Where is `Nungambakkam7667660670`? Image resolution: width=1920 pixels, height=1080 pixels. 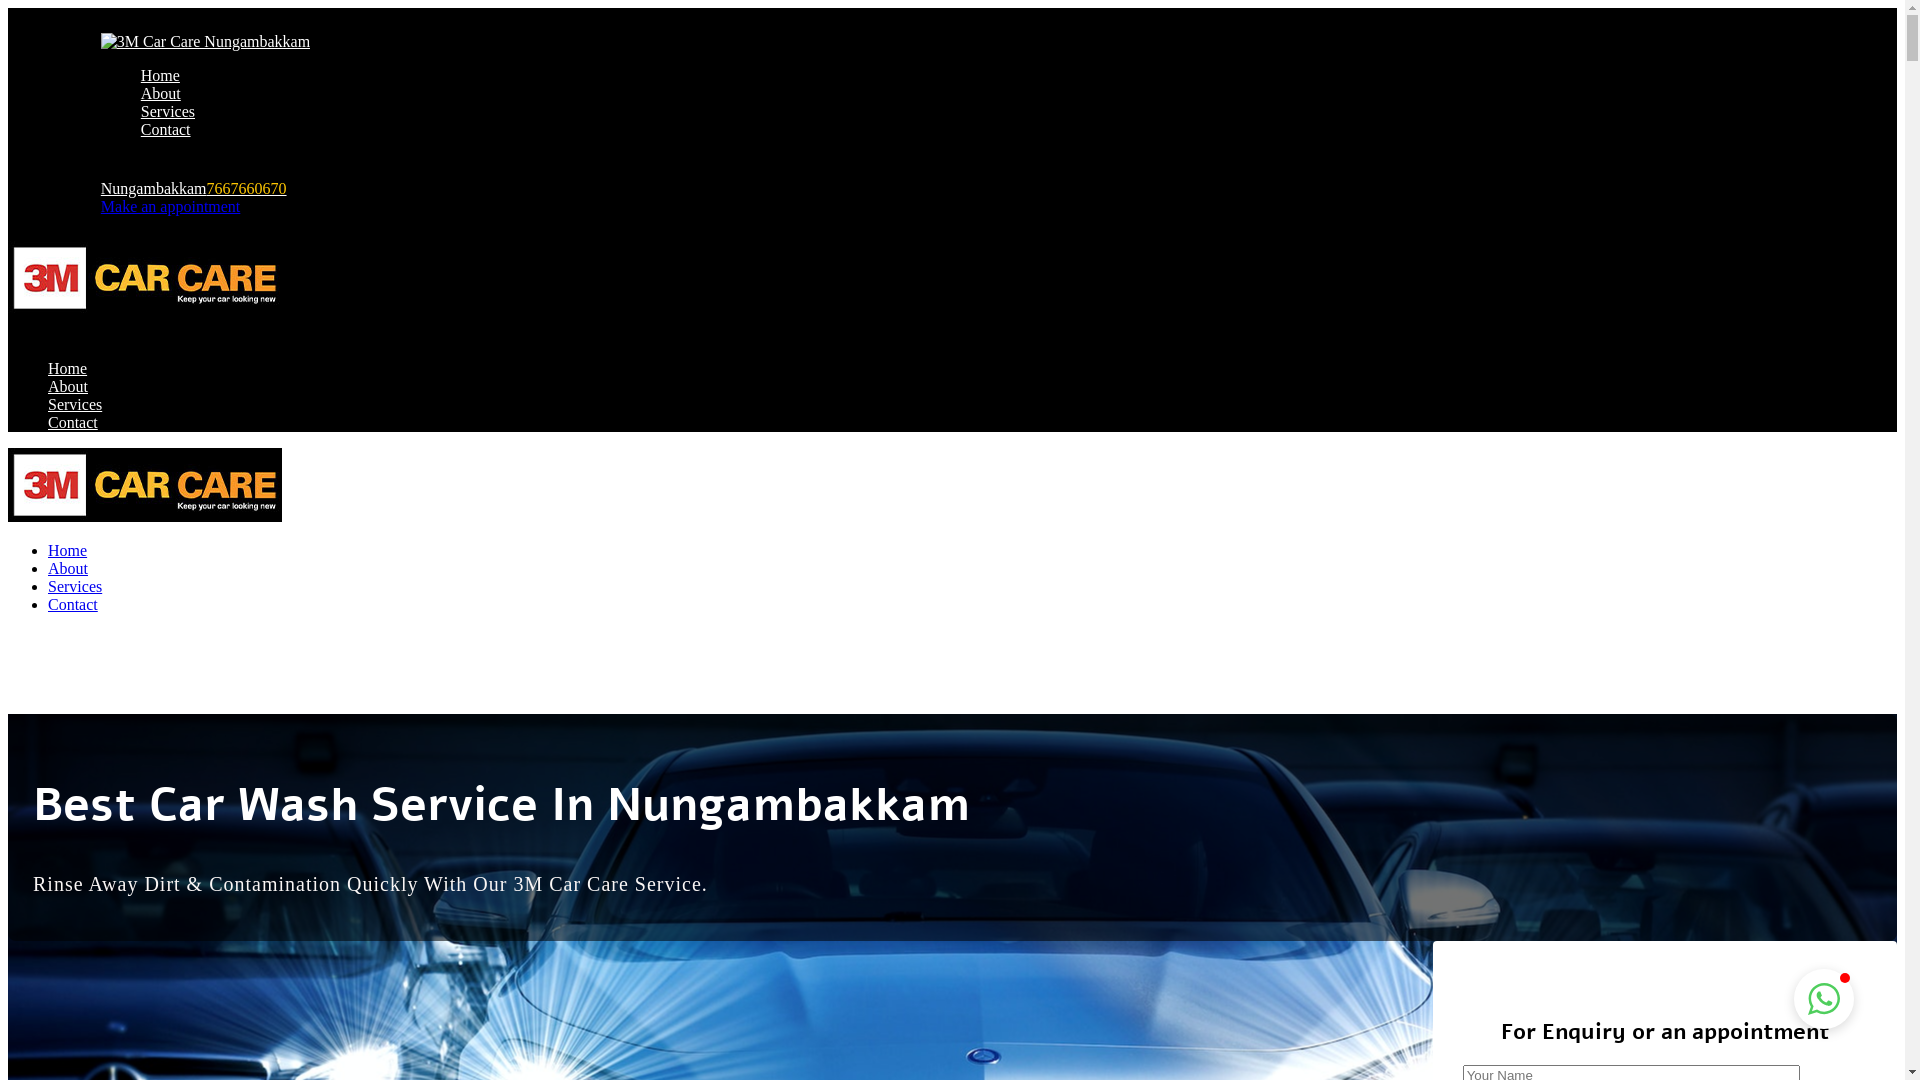
Nungambakkam7667660670 is located at coordinates (194, 188).